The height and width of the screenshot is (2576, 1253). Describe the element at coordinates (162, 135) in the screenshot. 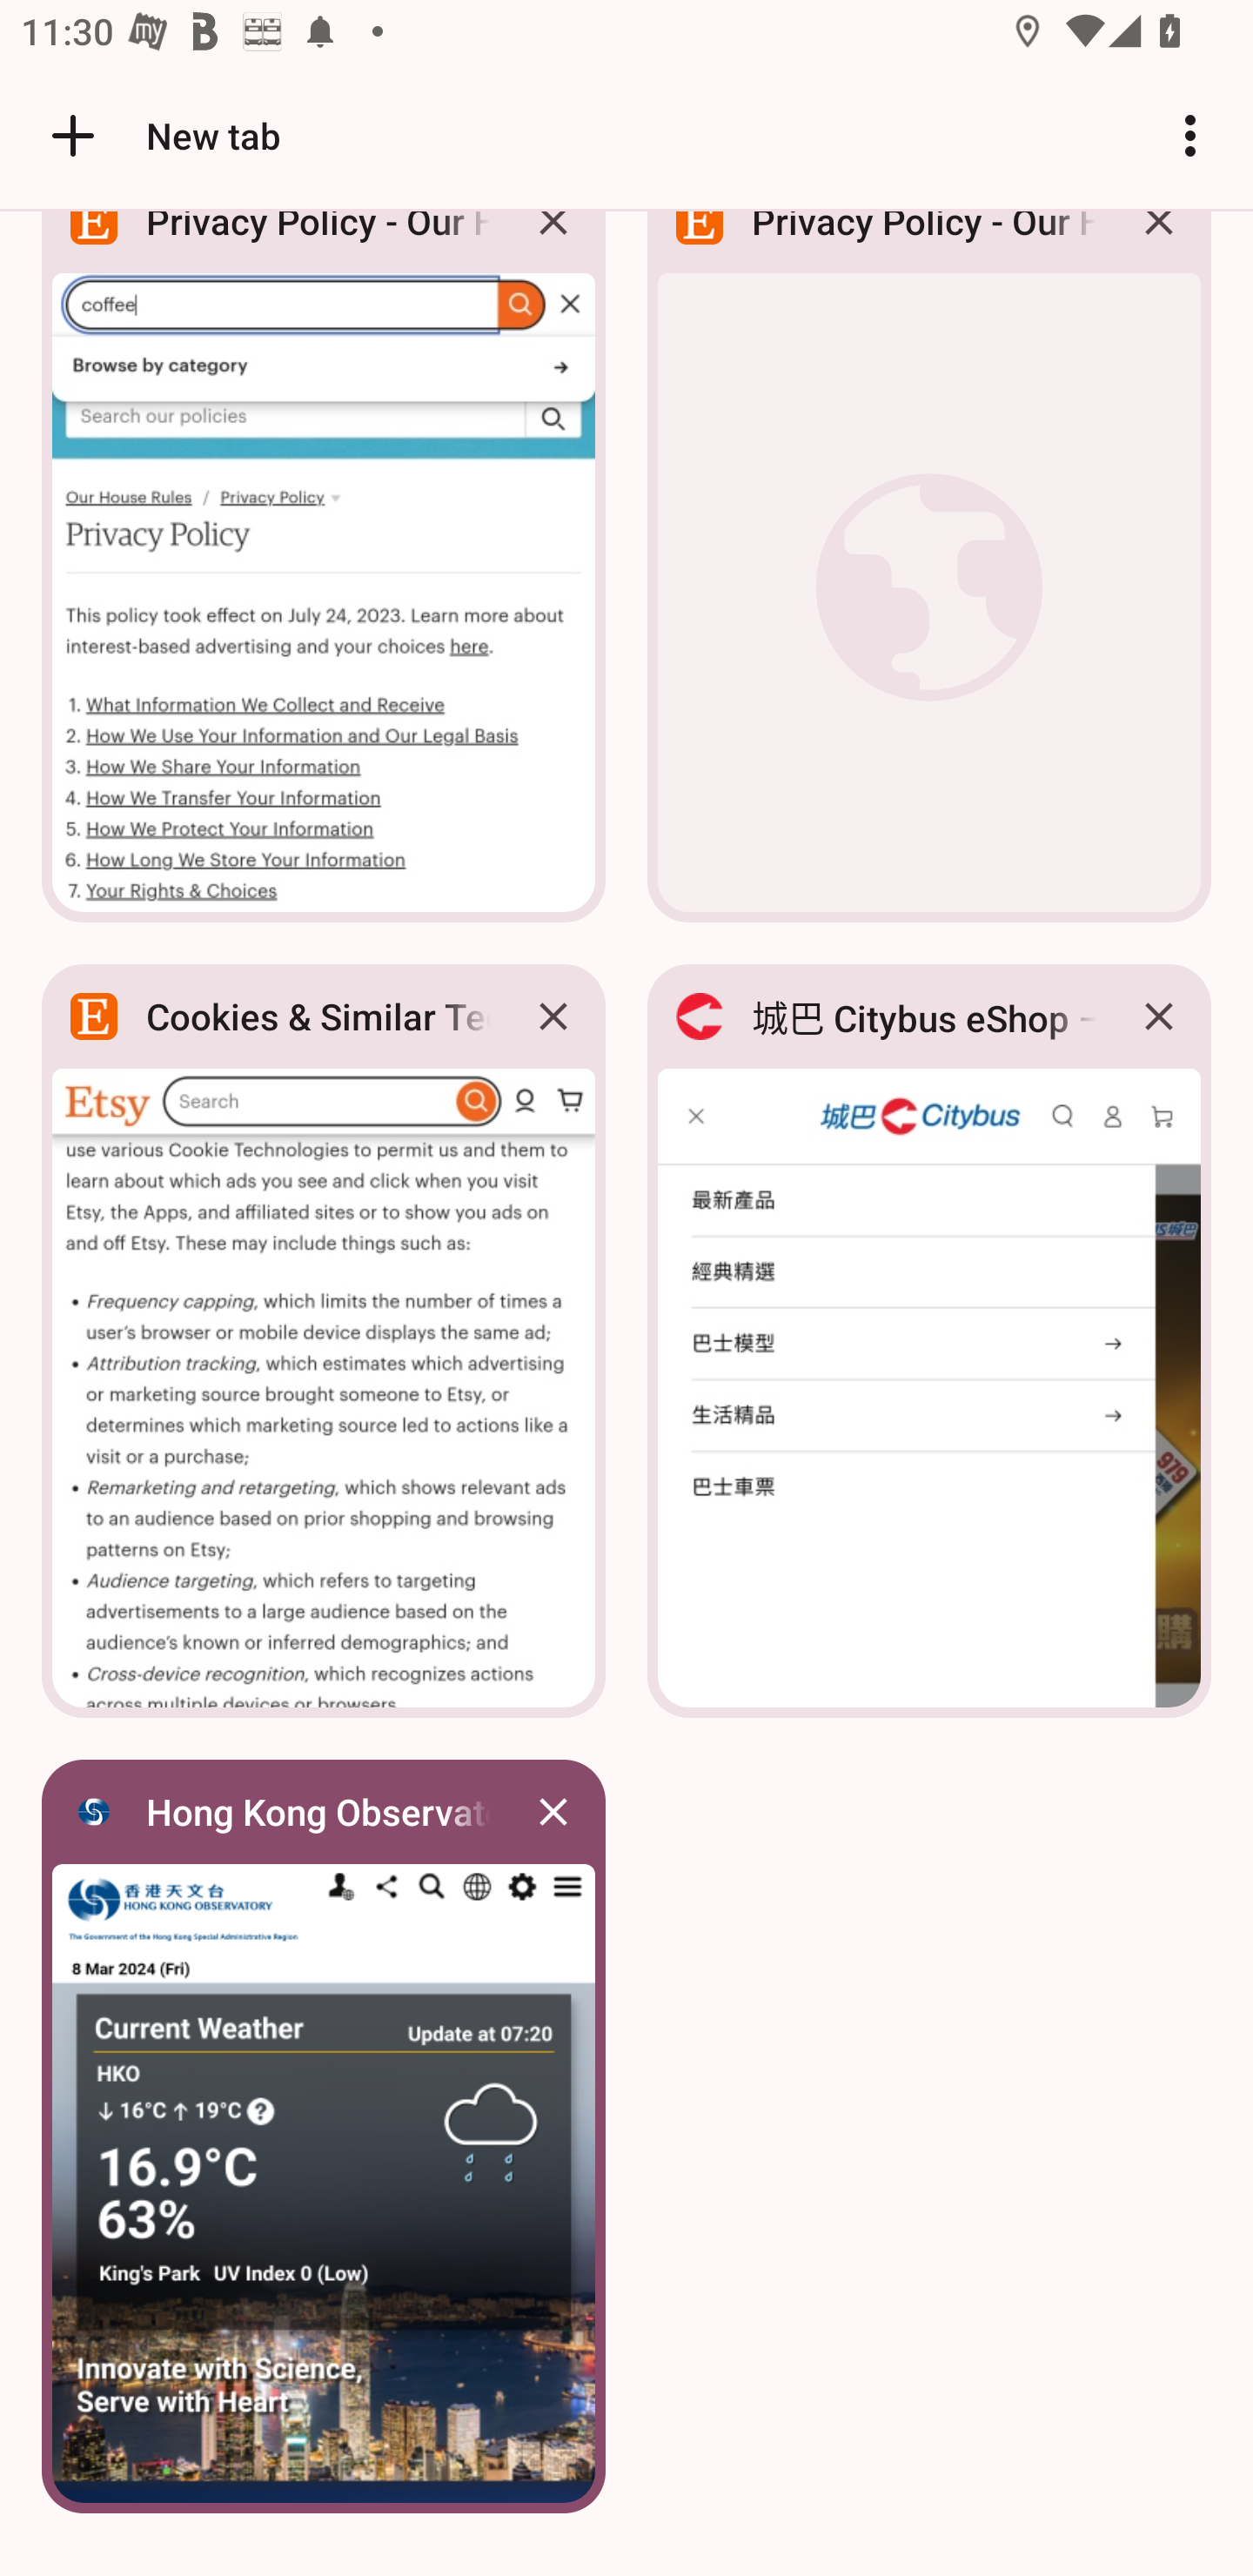

I see `New tab` at that location.